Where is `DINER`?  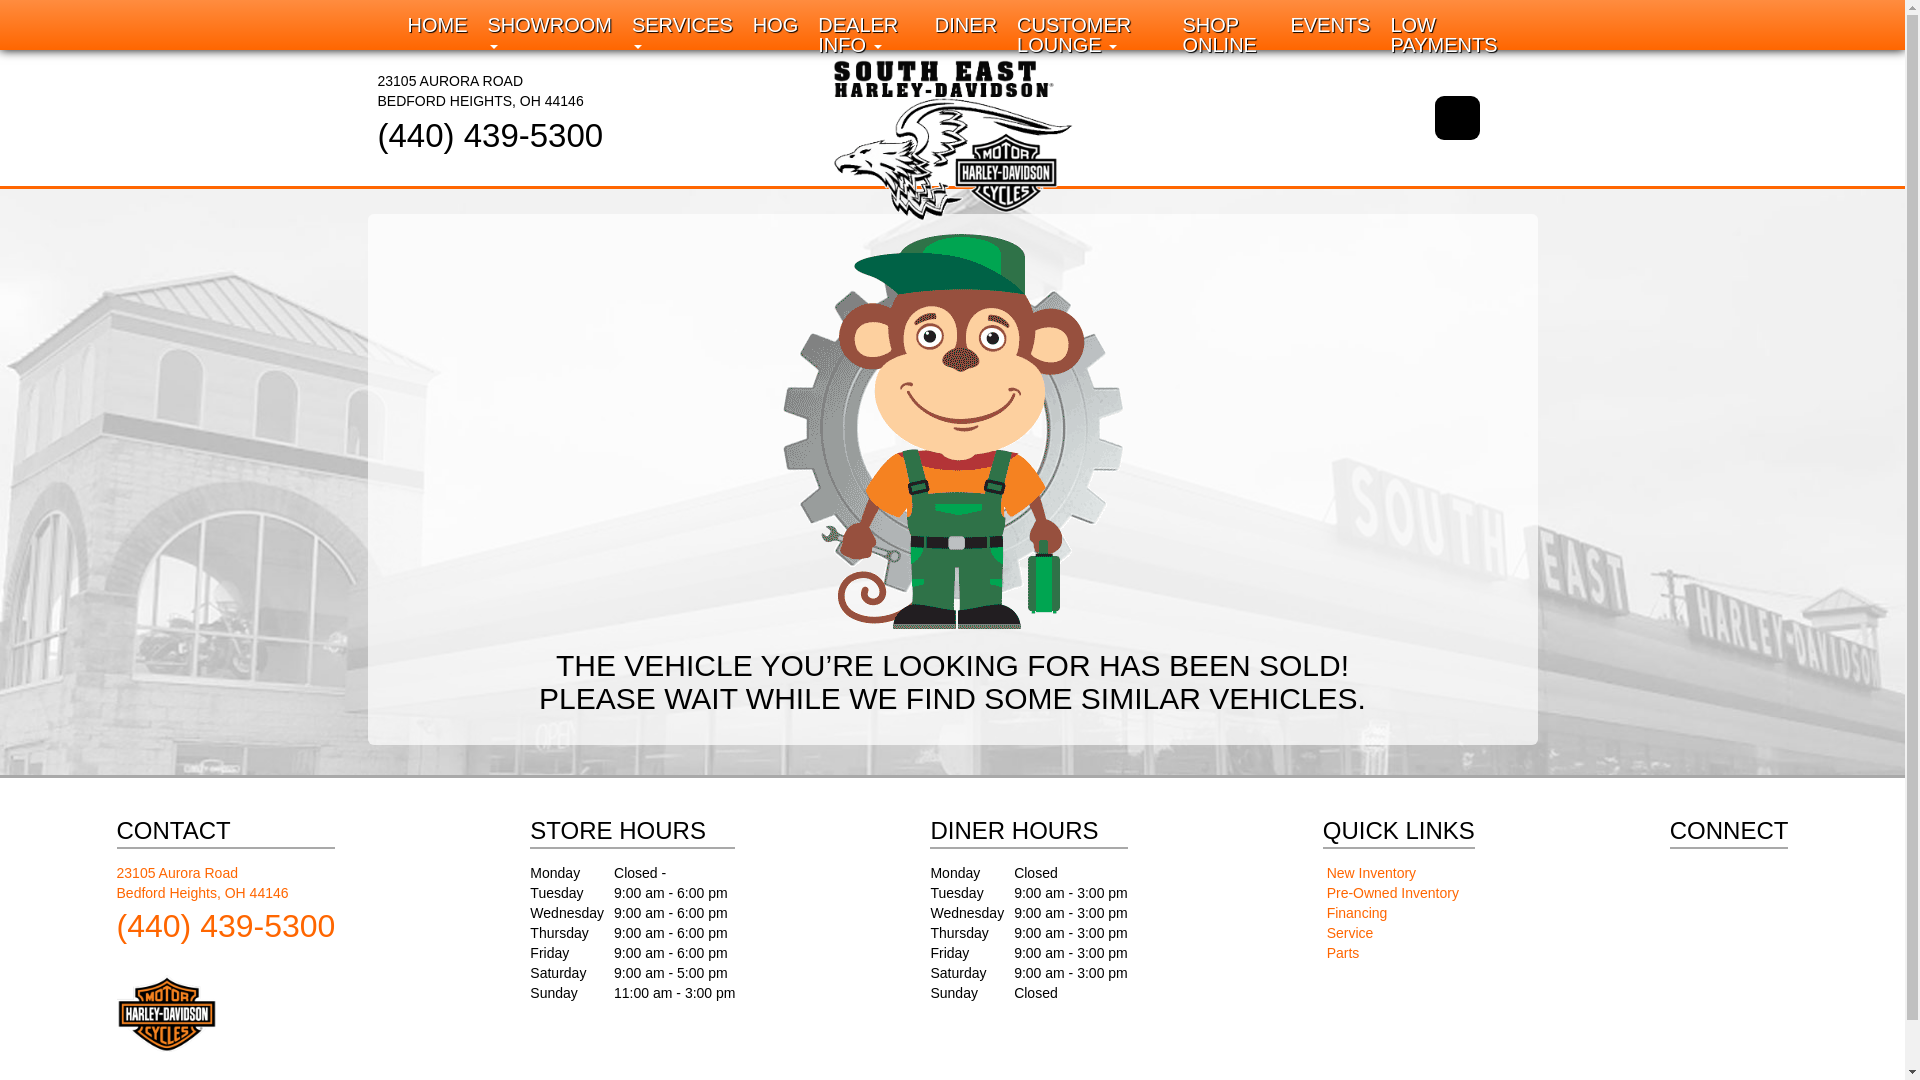 DINER is located at coordinates (1330, 24).